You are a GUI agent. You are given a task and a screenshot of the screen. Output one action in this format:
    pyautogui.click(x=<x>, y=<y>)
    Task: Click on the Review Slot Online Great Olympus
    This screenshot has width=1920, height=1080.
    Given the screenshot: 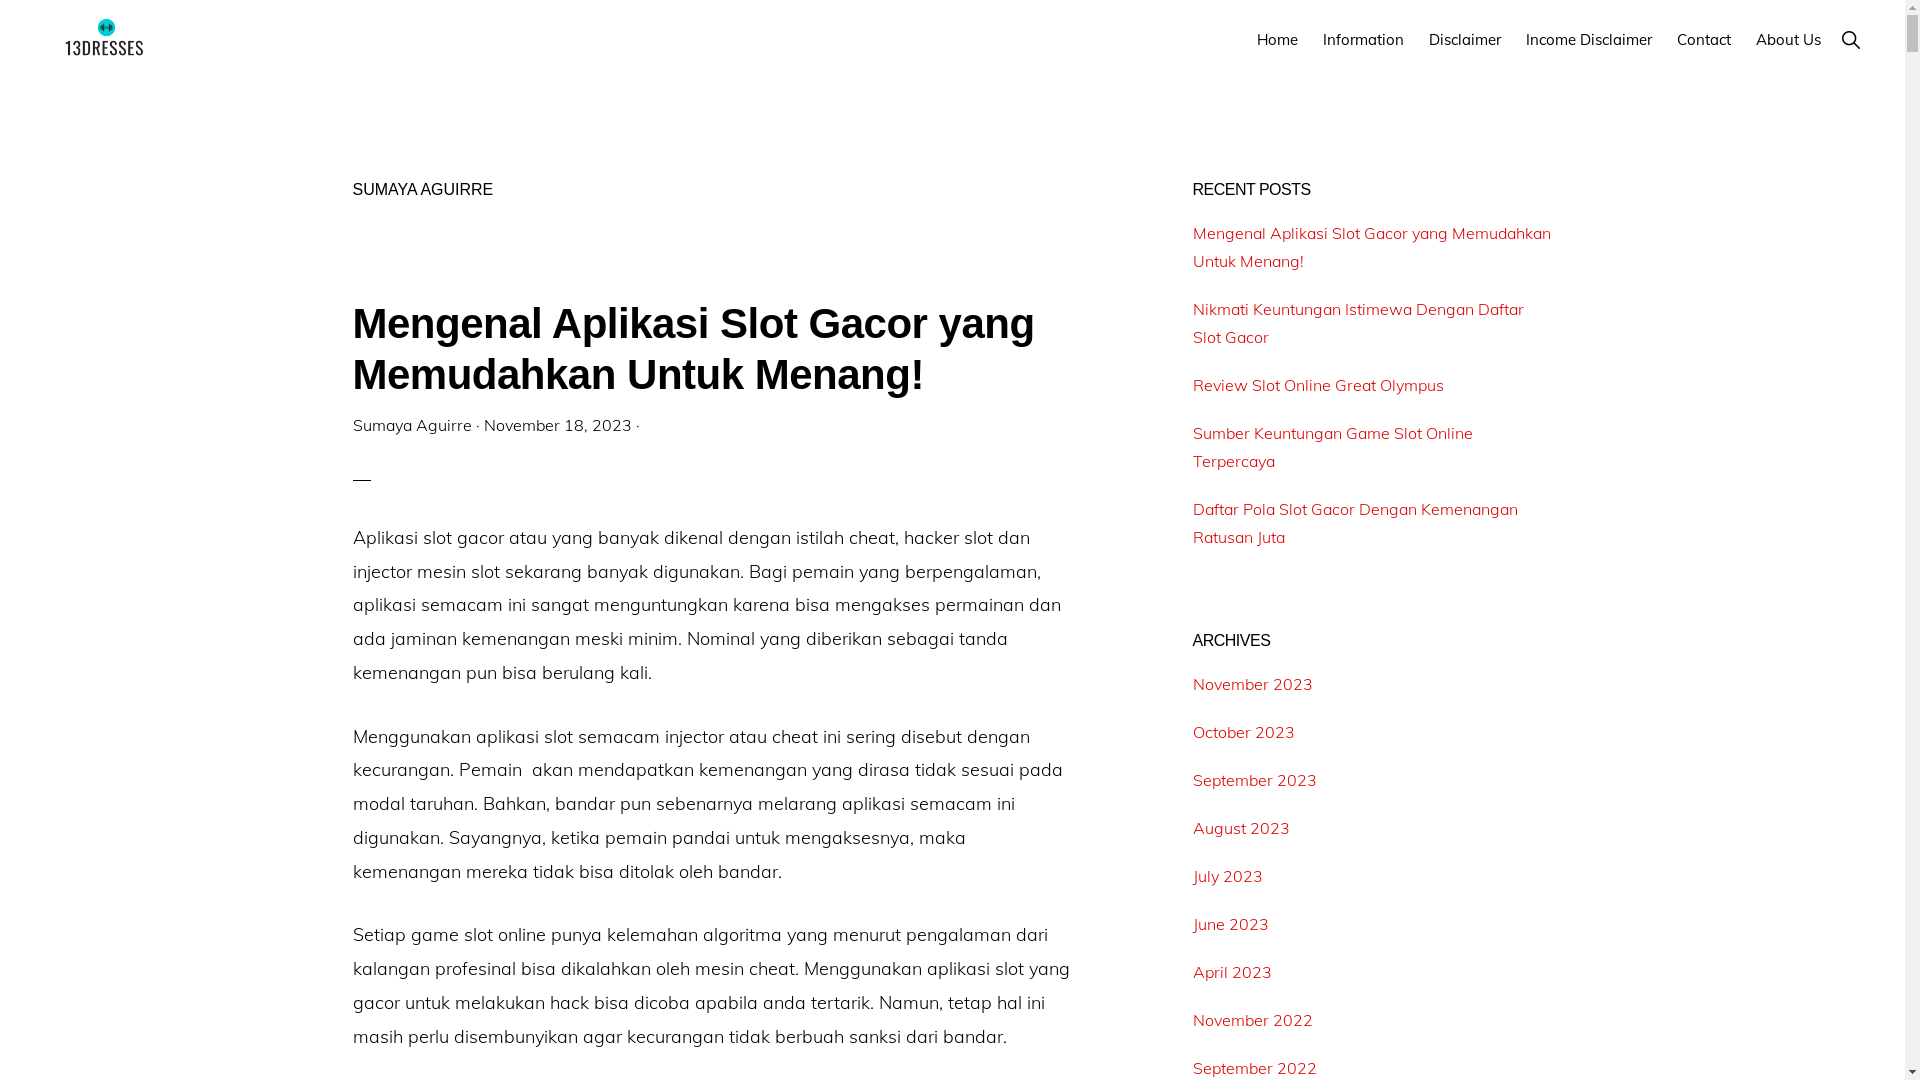 What is the action you would take?
    pyautogui.click(x=1318, y=385)
    